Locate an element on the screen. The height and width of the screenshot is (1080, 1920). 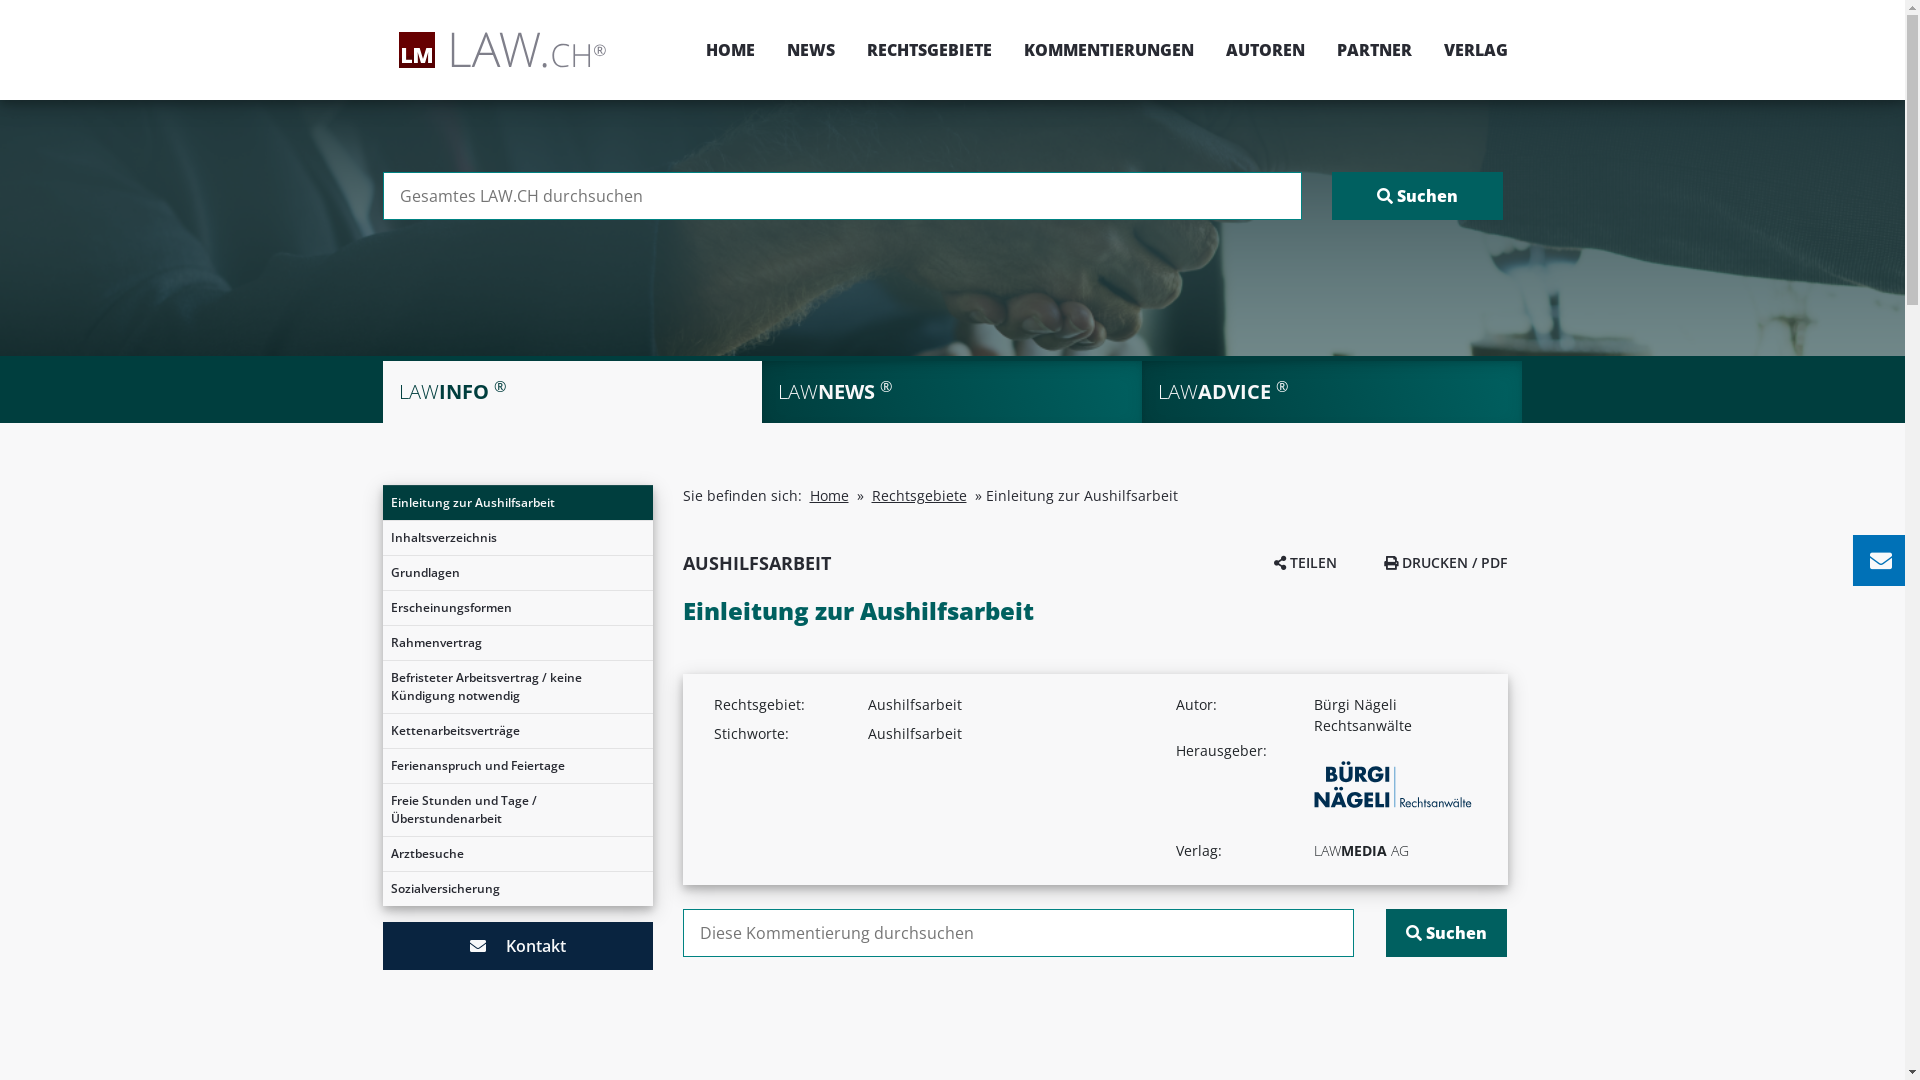
Sozialversicherung is located at coordinates (517, 889).